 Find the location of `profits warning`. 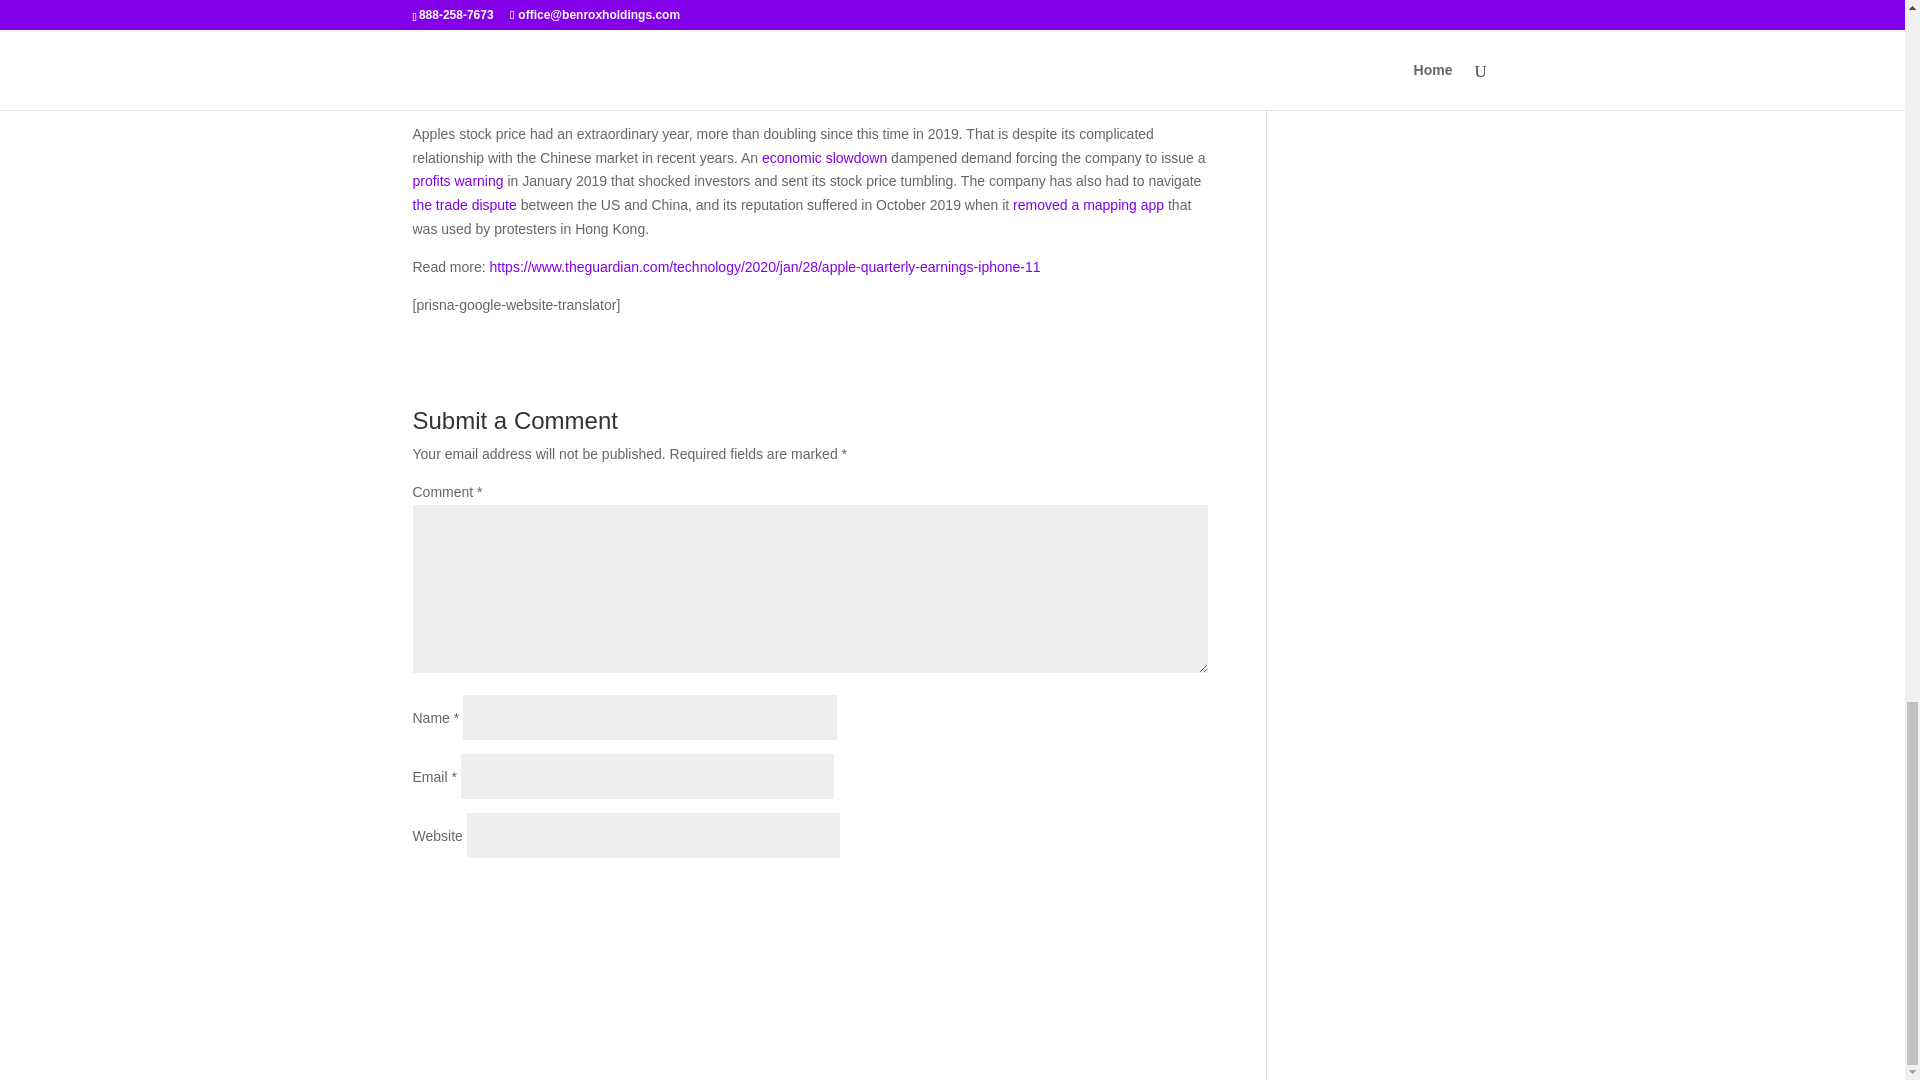

profits warning is located at coordinates (458, 180).